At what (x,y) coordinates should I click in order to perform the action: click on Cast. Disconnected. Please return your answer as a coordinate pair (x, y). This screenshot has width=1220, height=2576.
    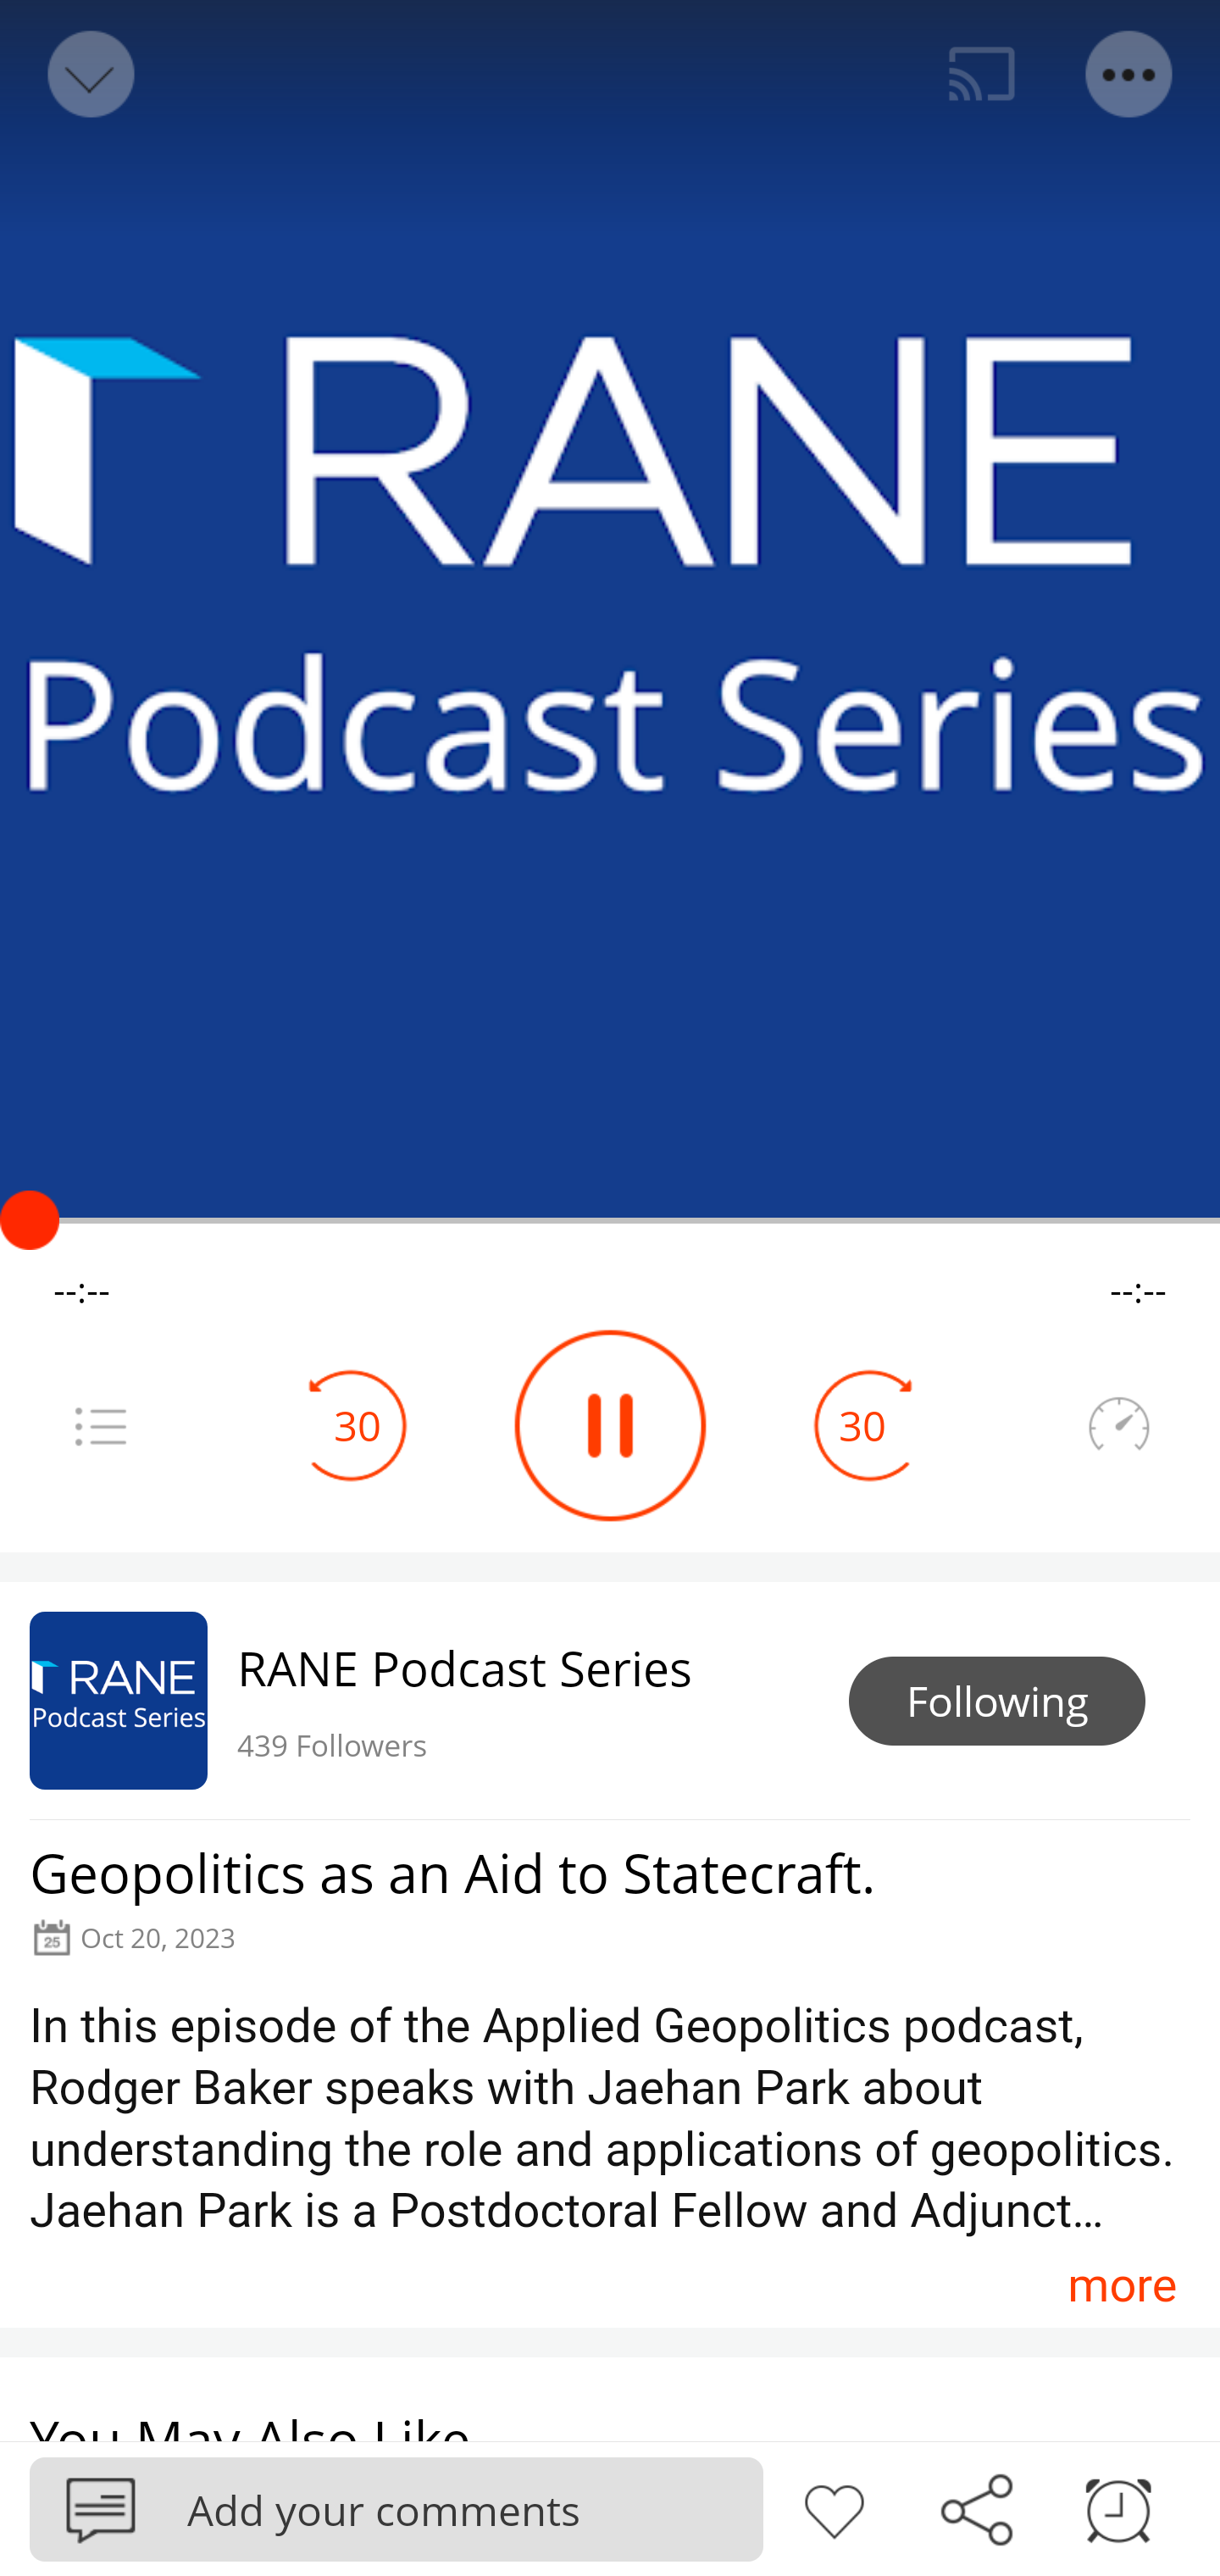
    Looking at the image, I should click on (982, 75).